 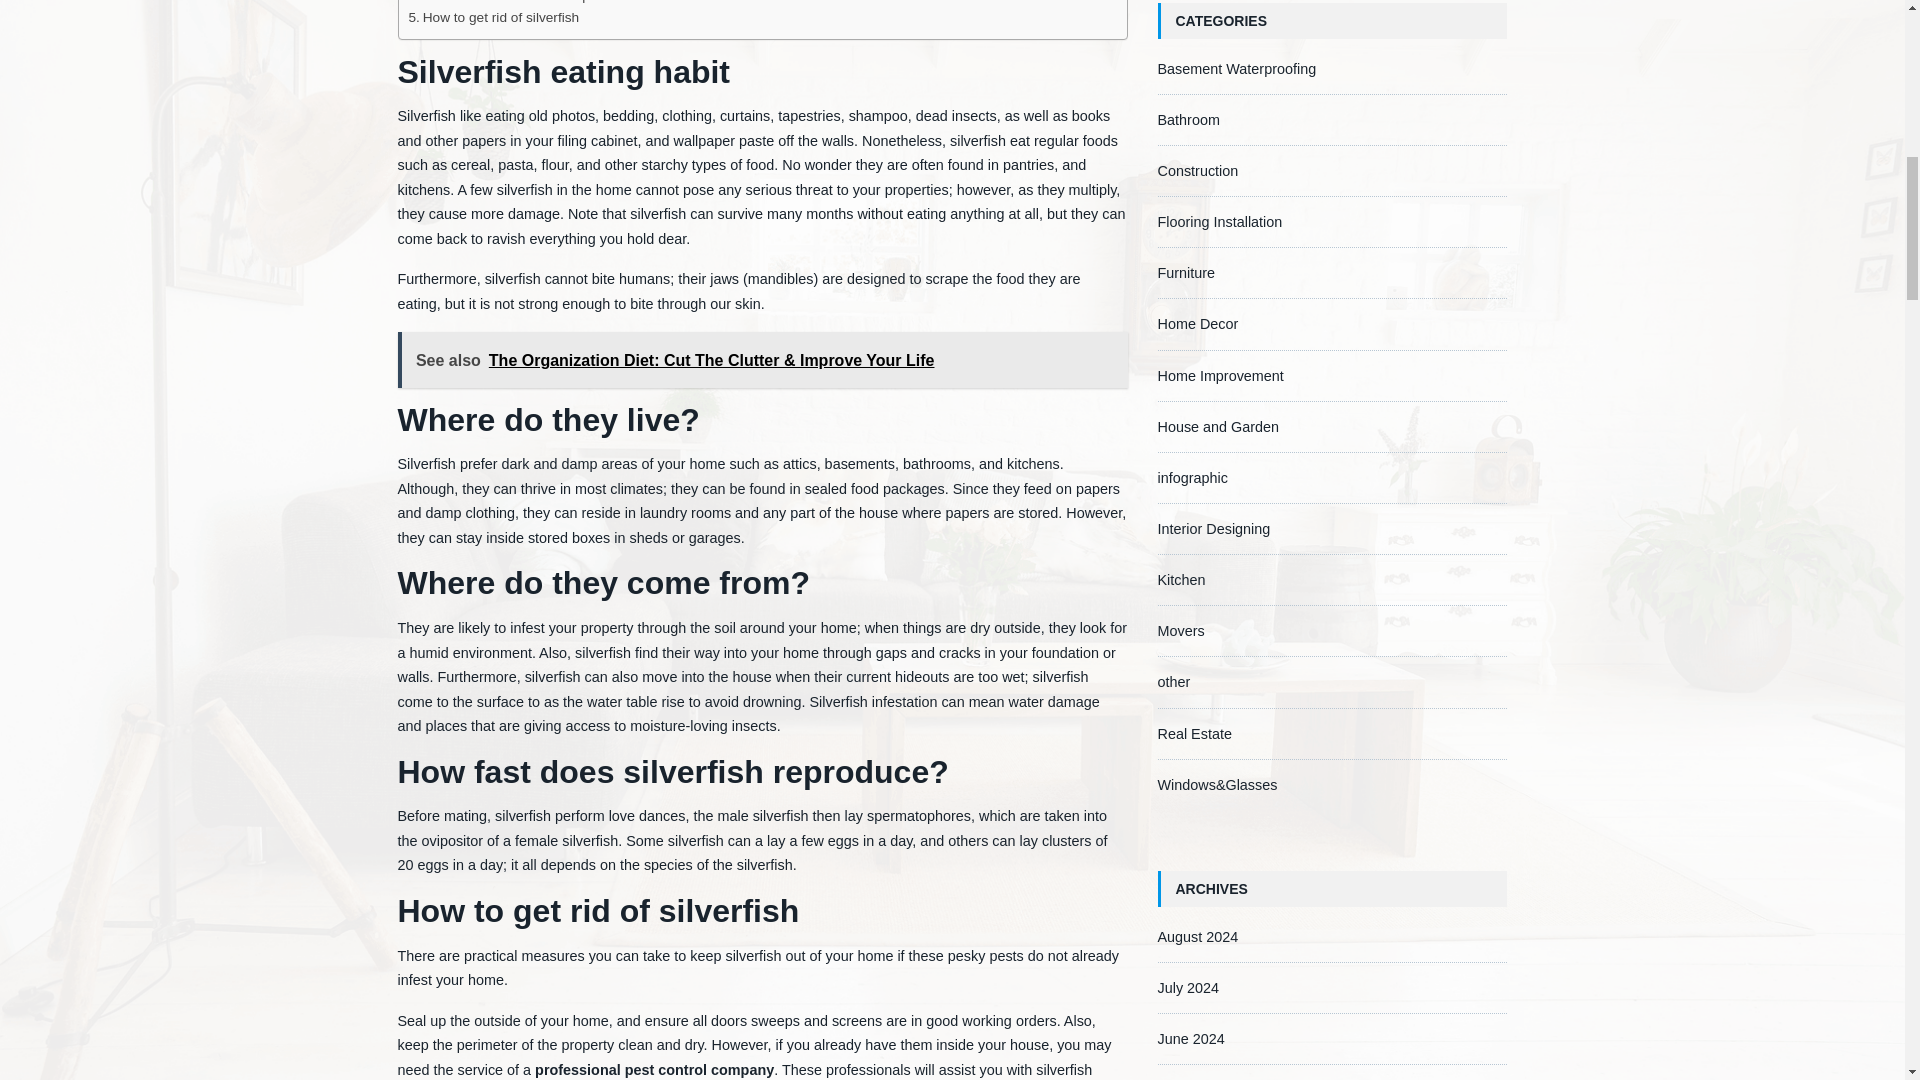 I want to click on Home Decor, so click(x=1198, y=324).